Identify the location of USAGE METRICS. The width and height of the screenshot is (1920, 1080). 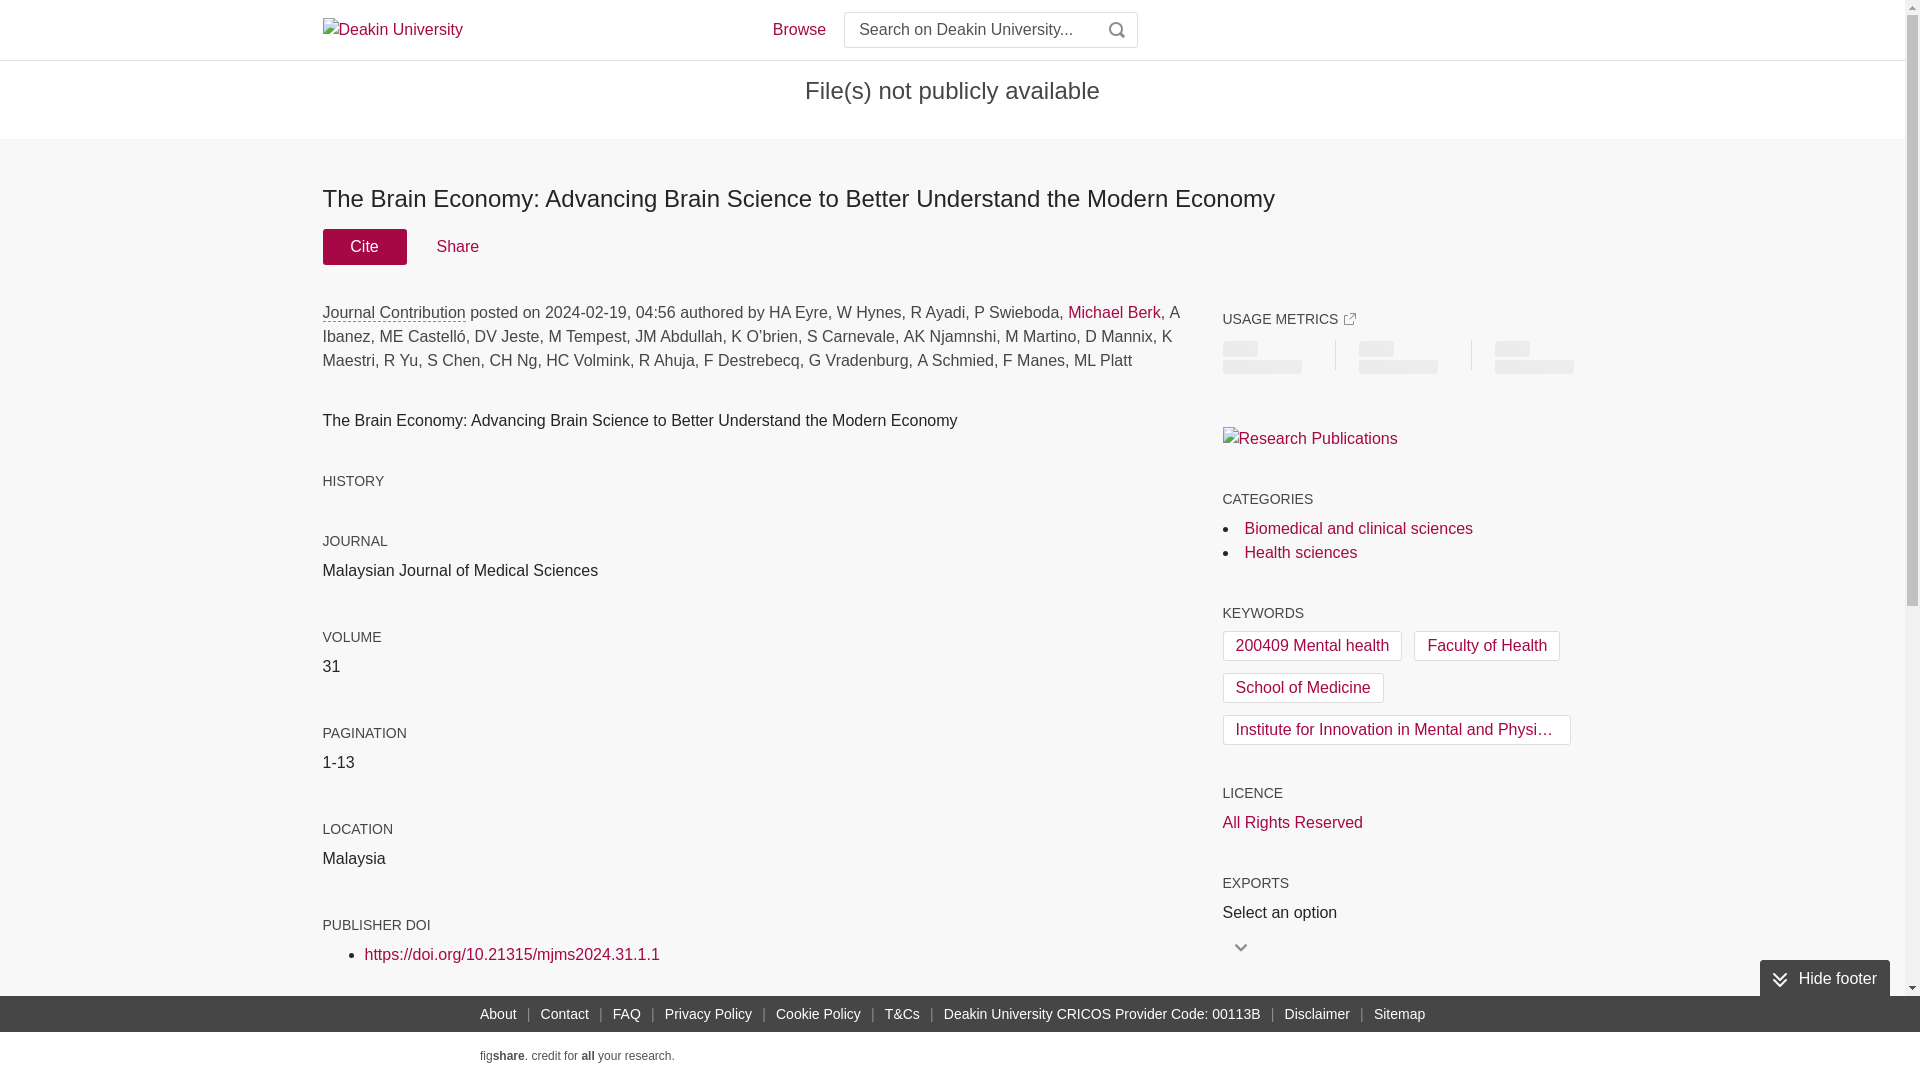
(1288, 318).